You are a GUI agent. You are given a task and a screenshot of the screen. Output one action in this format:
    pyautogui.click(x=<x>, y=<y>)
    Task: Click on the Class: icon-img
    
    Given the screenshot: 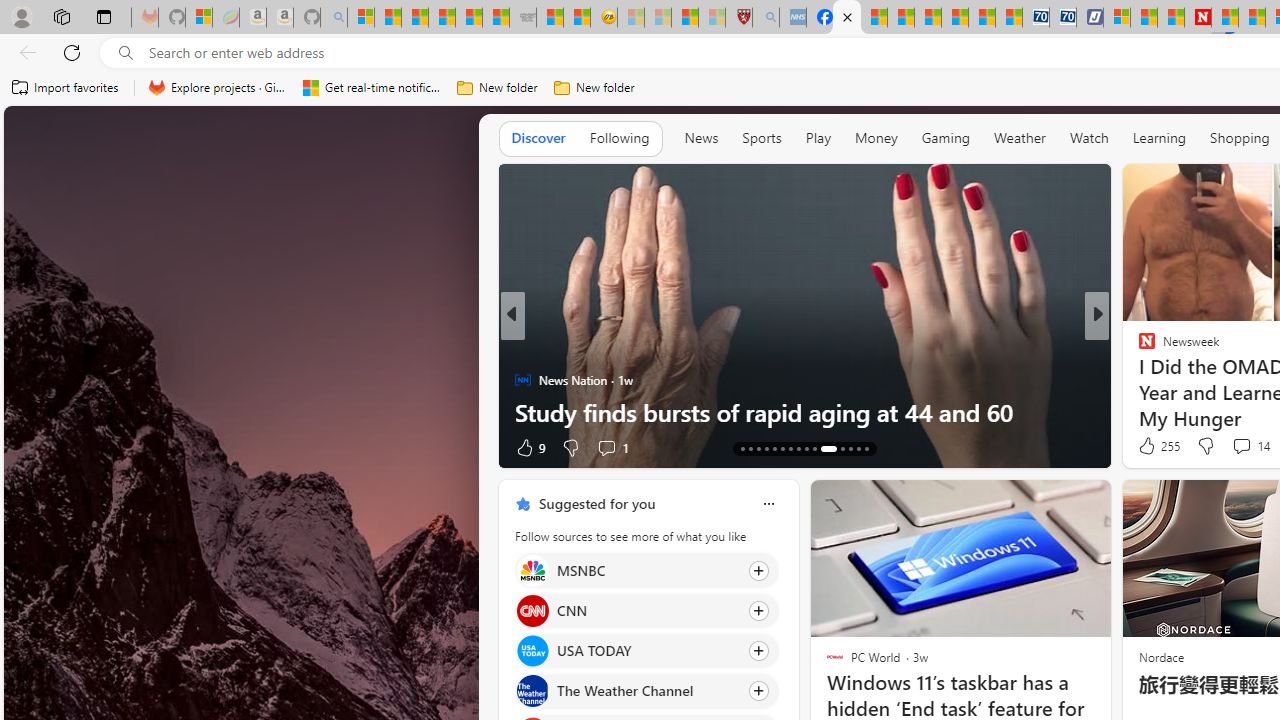 What is the action you would take?
    pyautogui.click(x=768, y=504)
    